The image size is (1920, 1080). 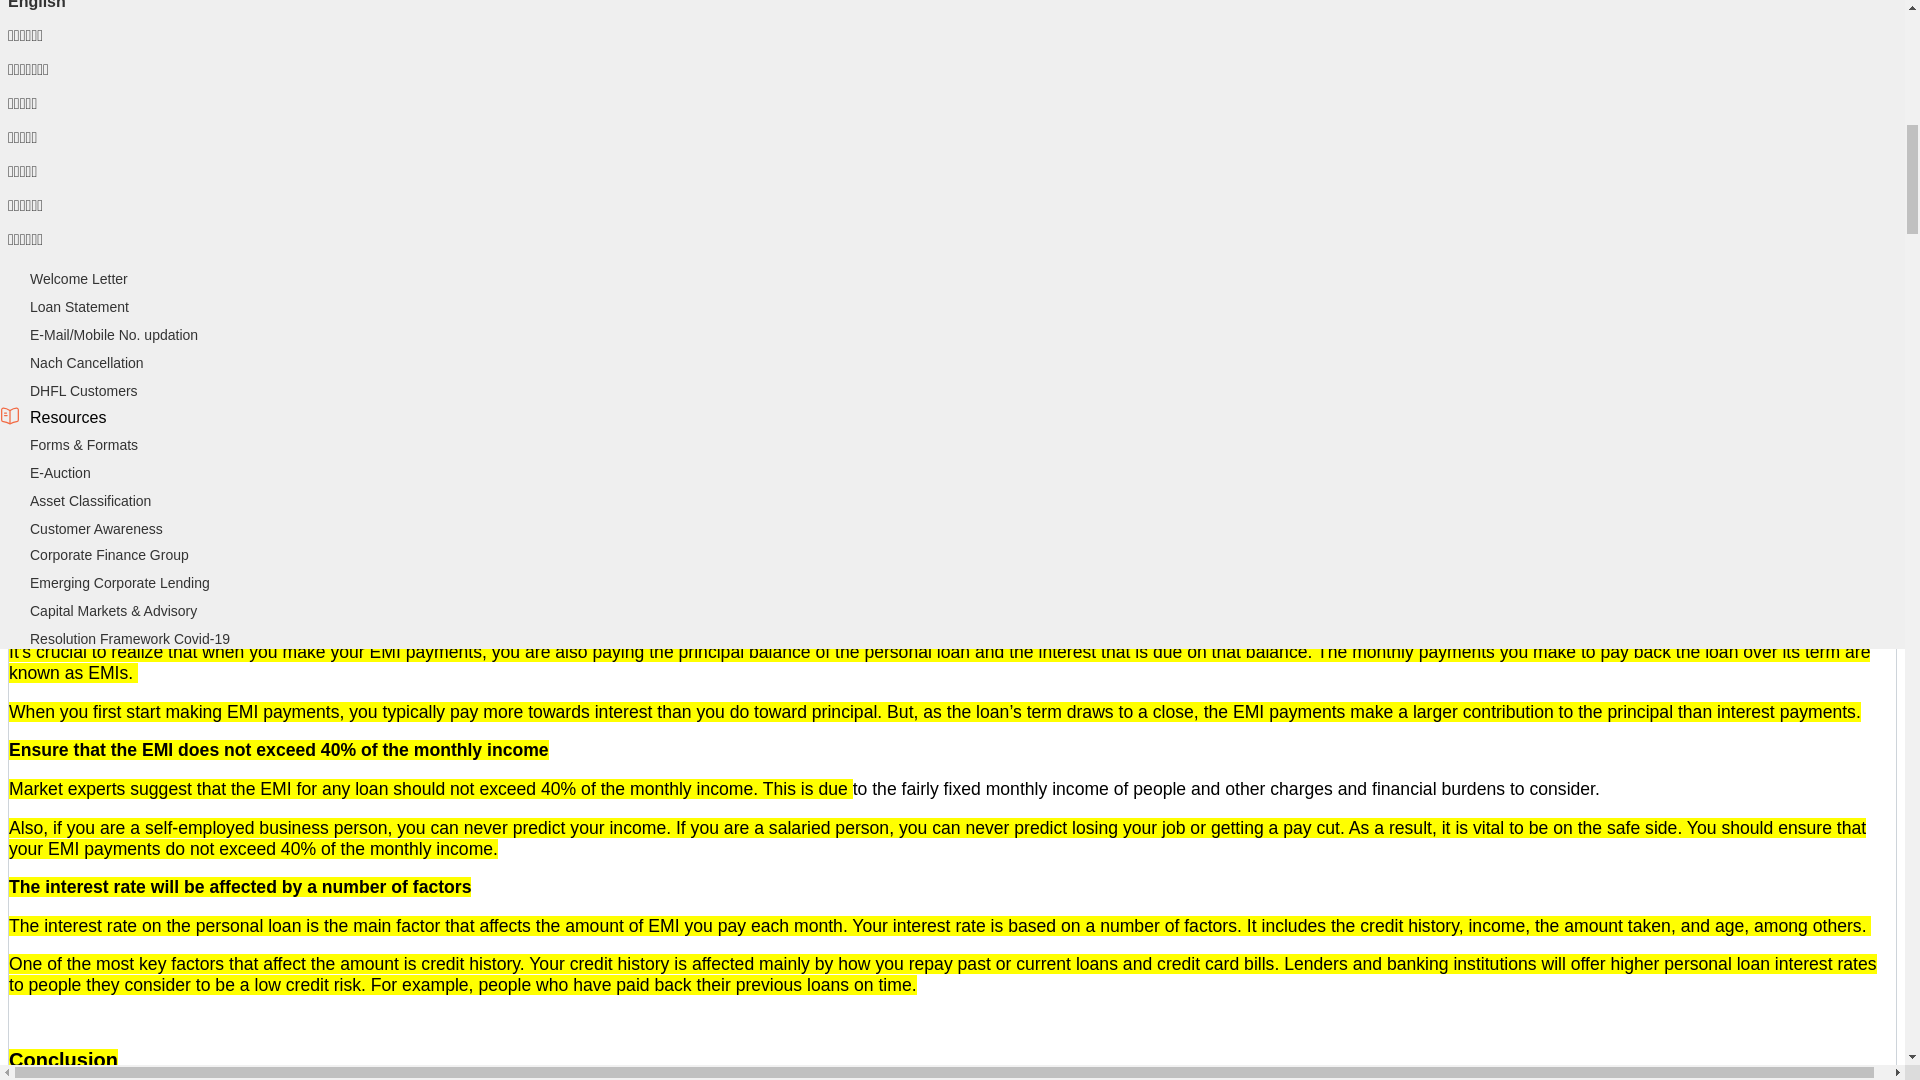 What do you see at coordinates (130, 638) in the screenshot?
I see `Resolution Framework Covid-19` at bounding box center [130, 638].